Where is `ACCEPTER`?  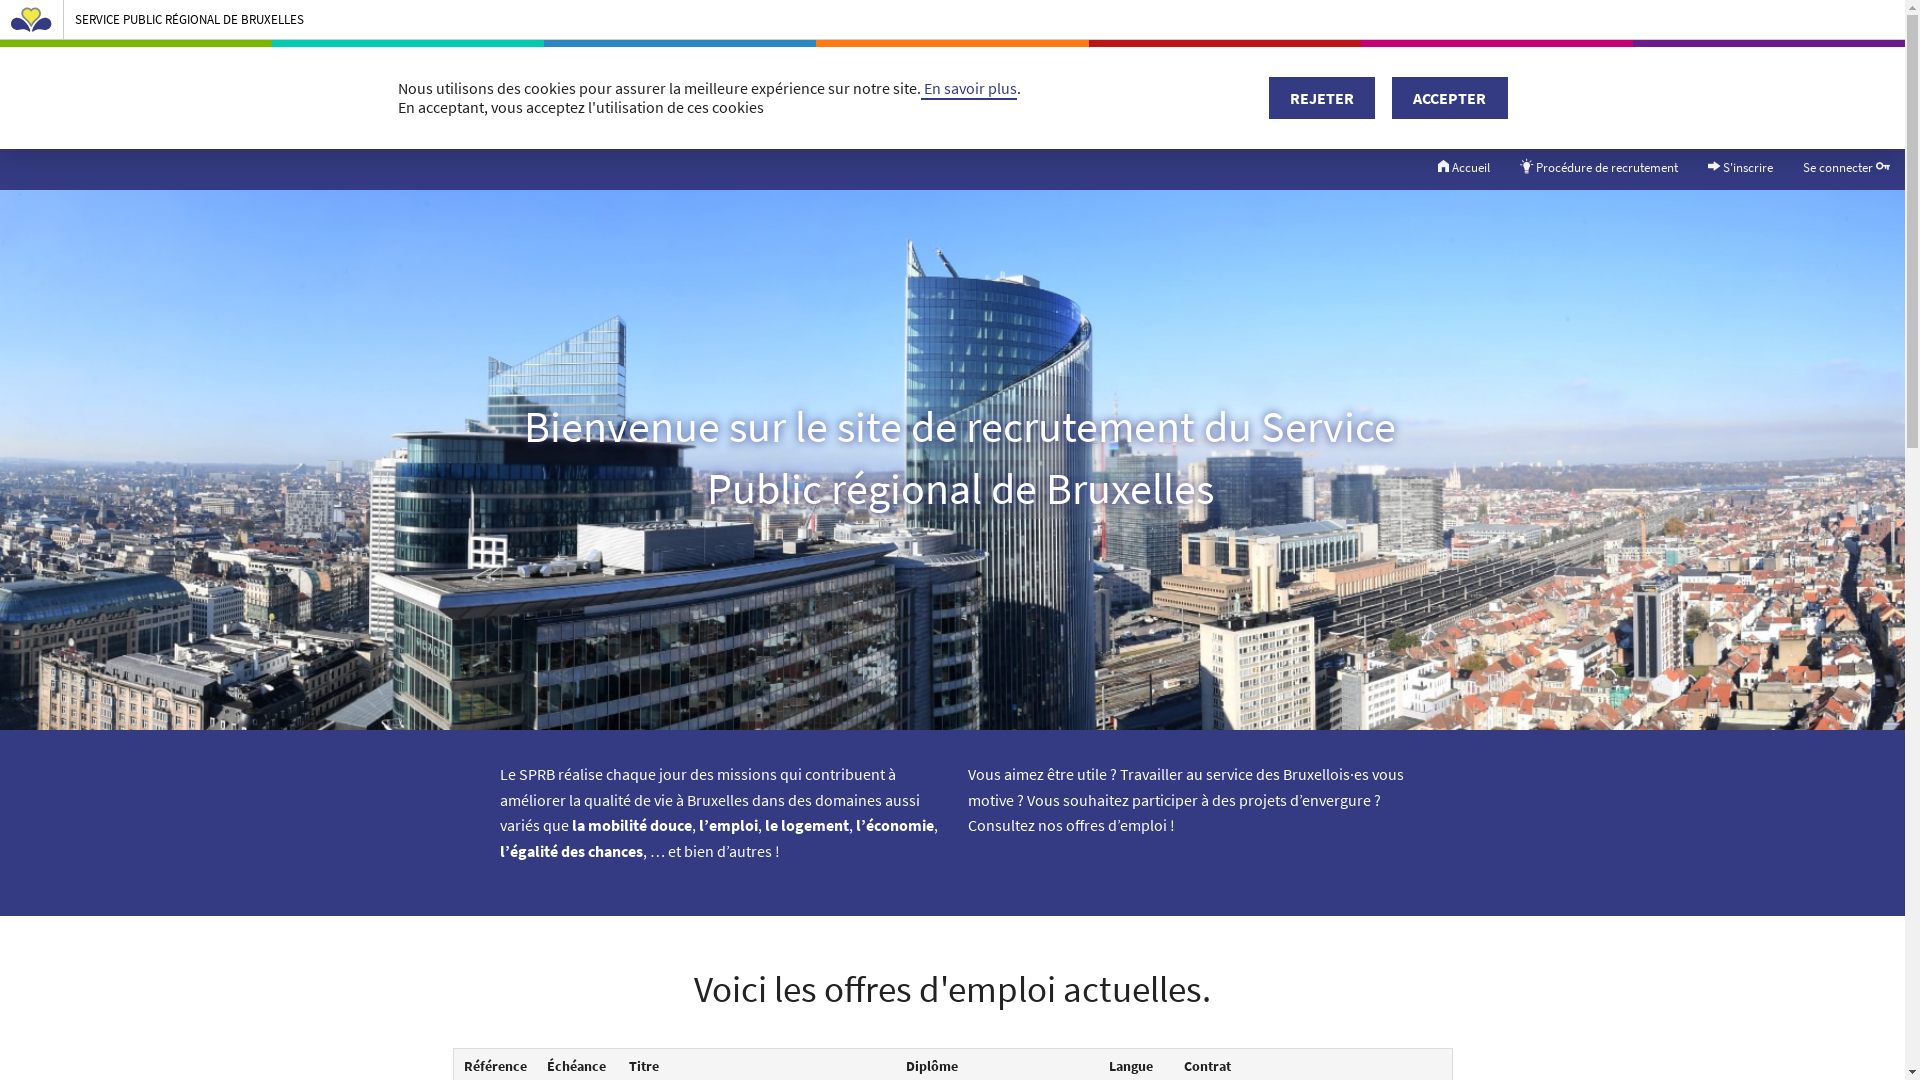
ACCEPTER is located at coordinates (1450, 98).